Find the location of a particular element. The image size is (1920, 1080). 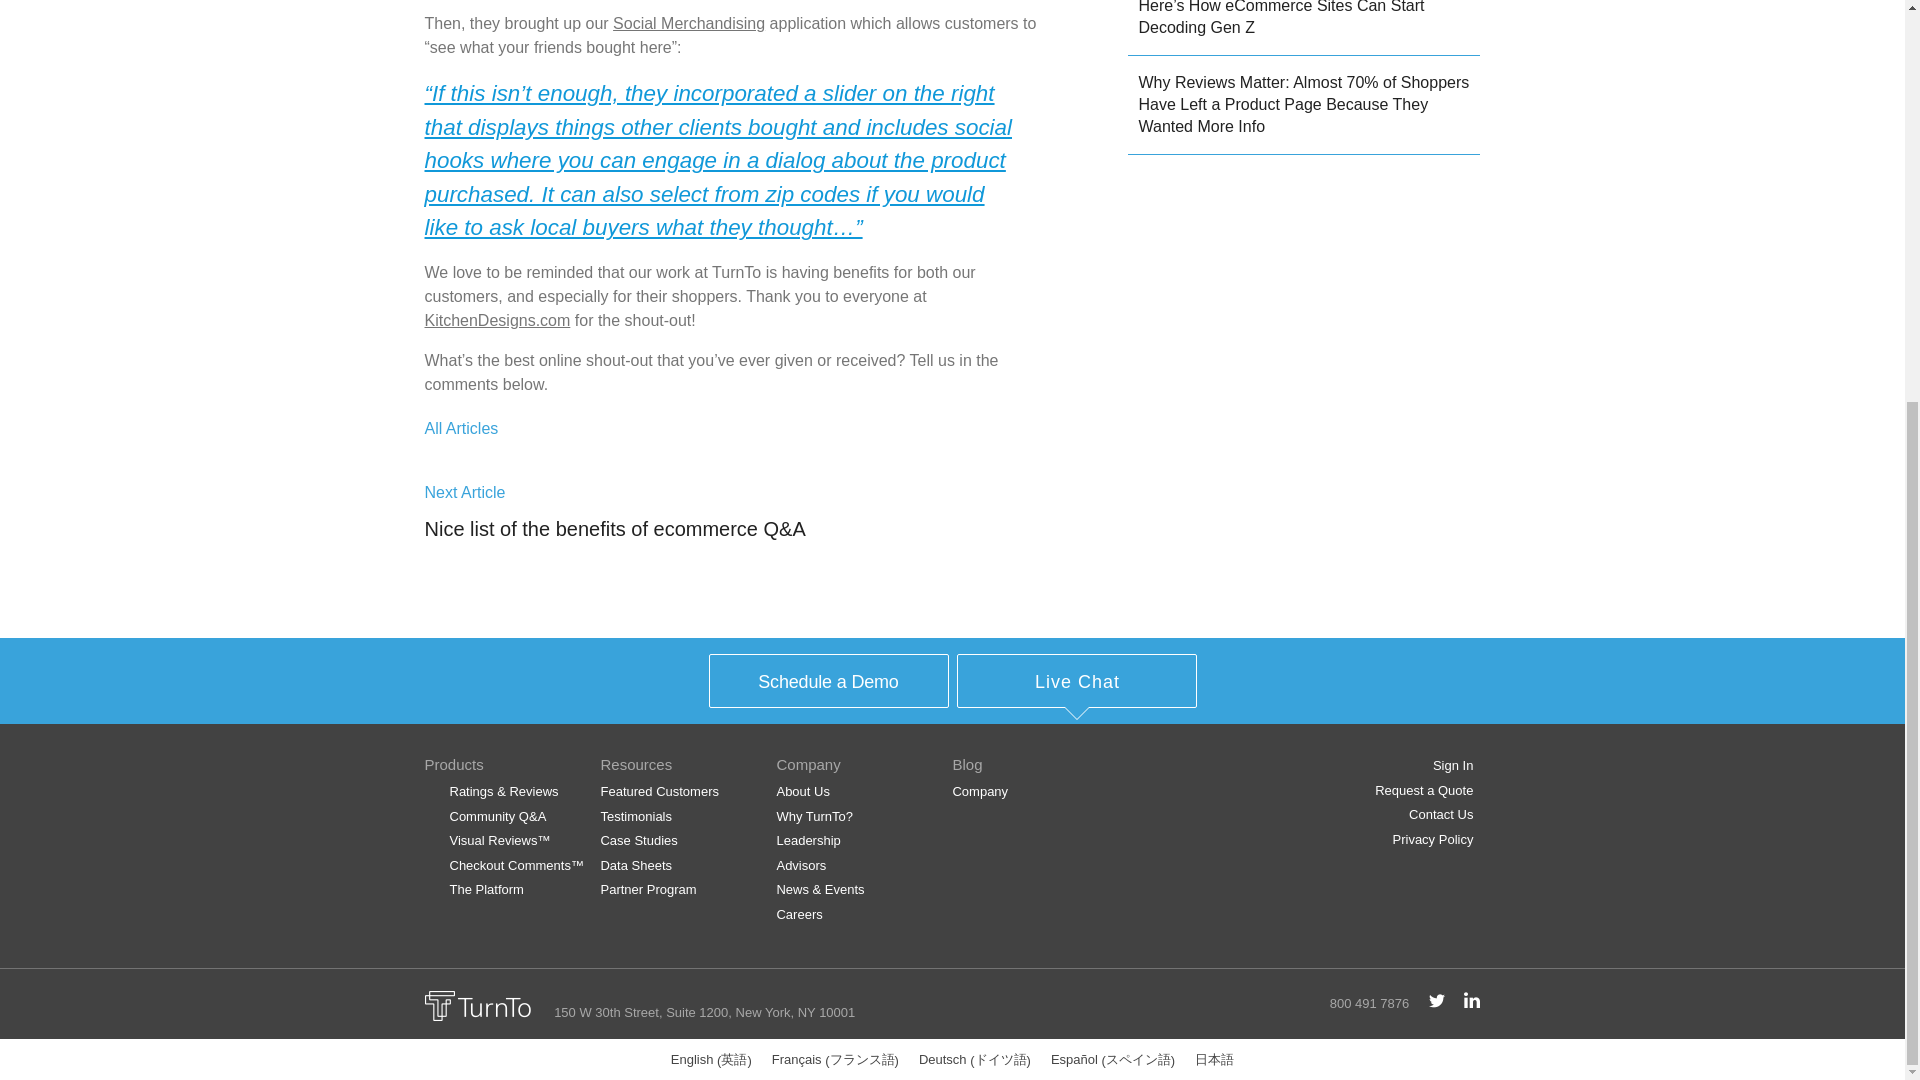

Schedule a Demo is located at coordinates (828, 681).